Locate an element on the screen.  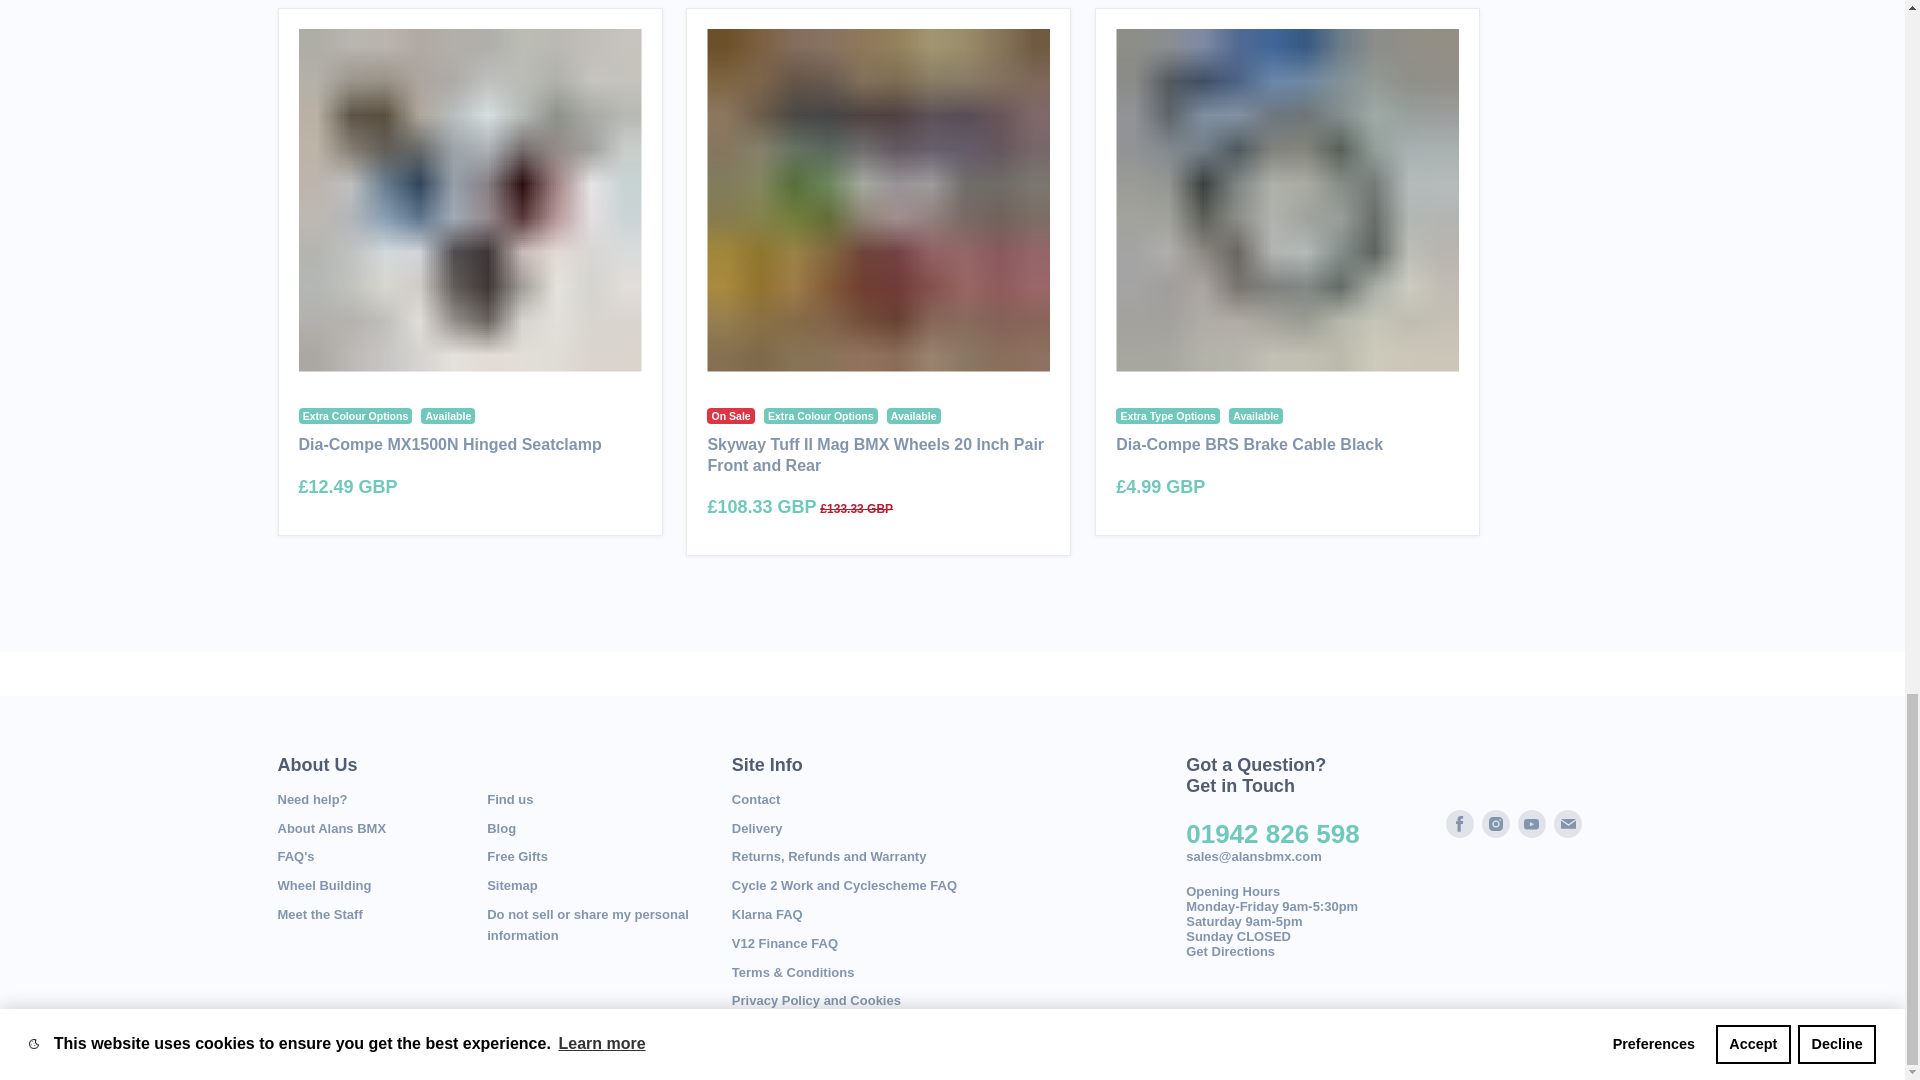
Instagram is located at coordinates (1496, 824).